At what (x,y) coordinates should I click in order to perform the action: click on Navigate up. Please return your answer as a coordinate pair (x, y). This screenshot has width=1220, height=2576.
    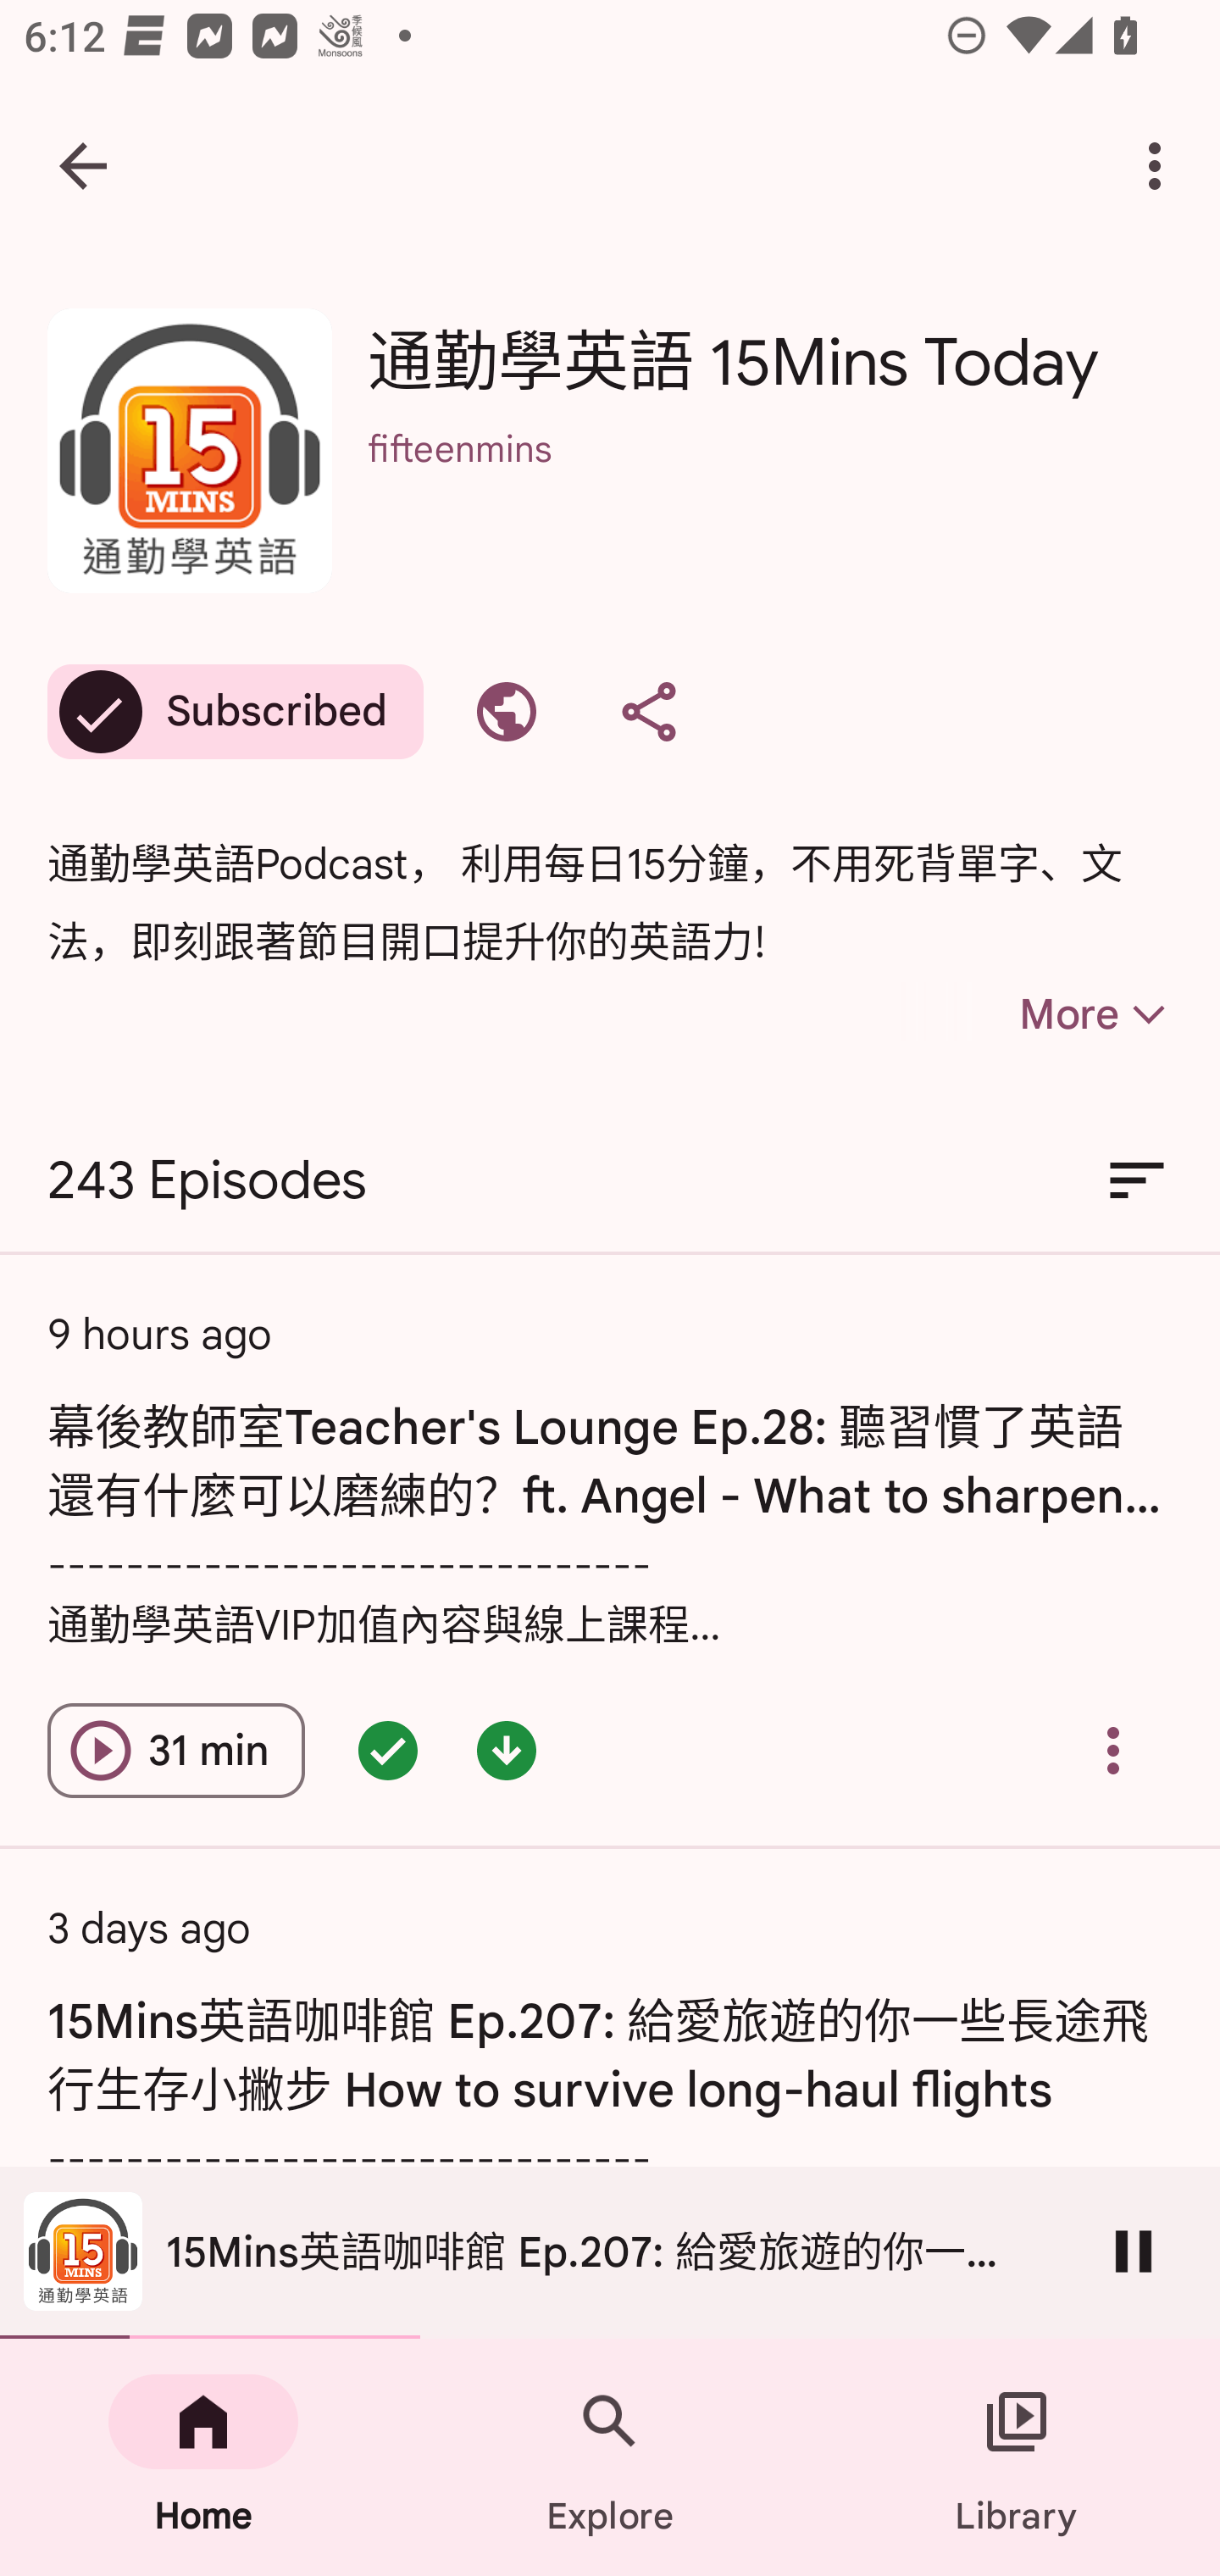
    Looking at the image, I should click on (83, 166).